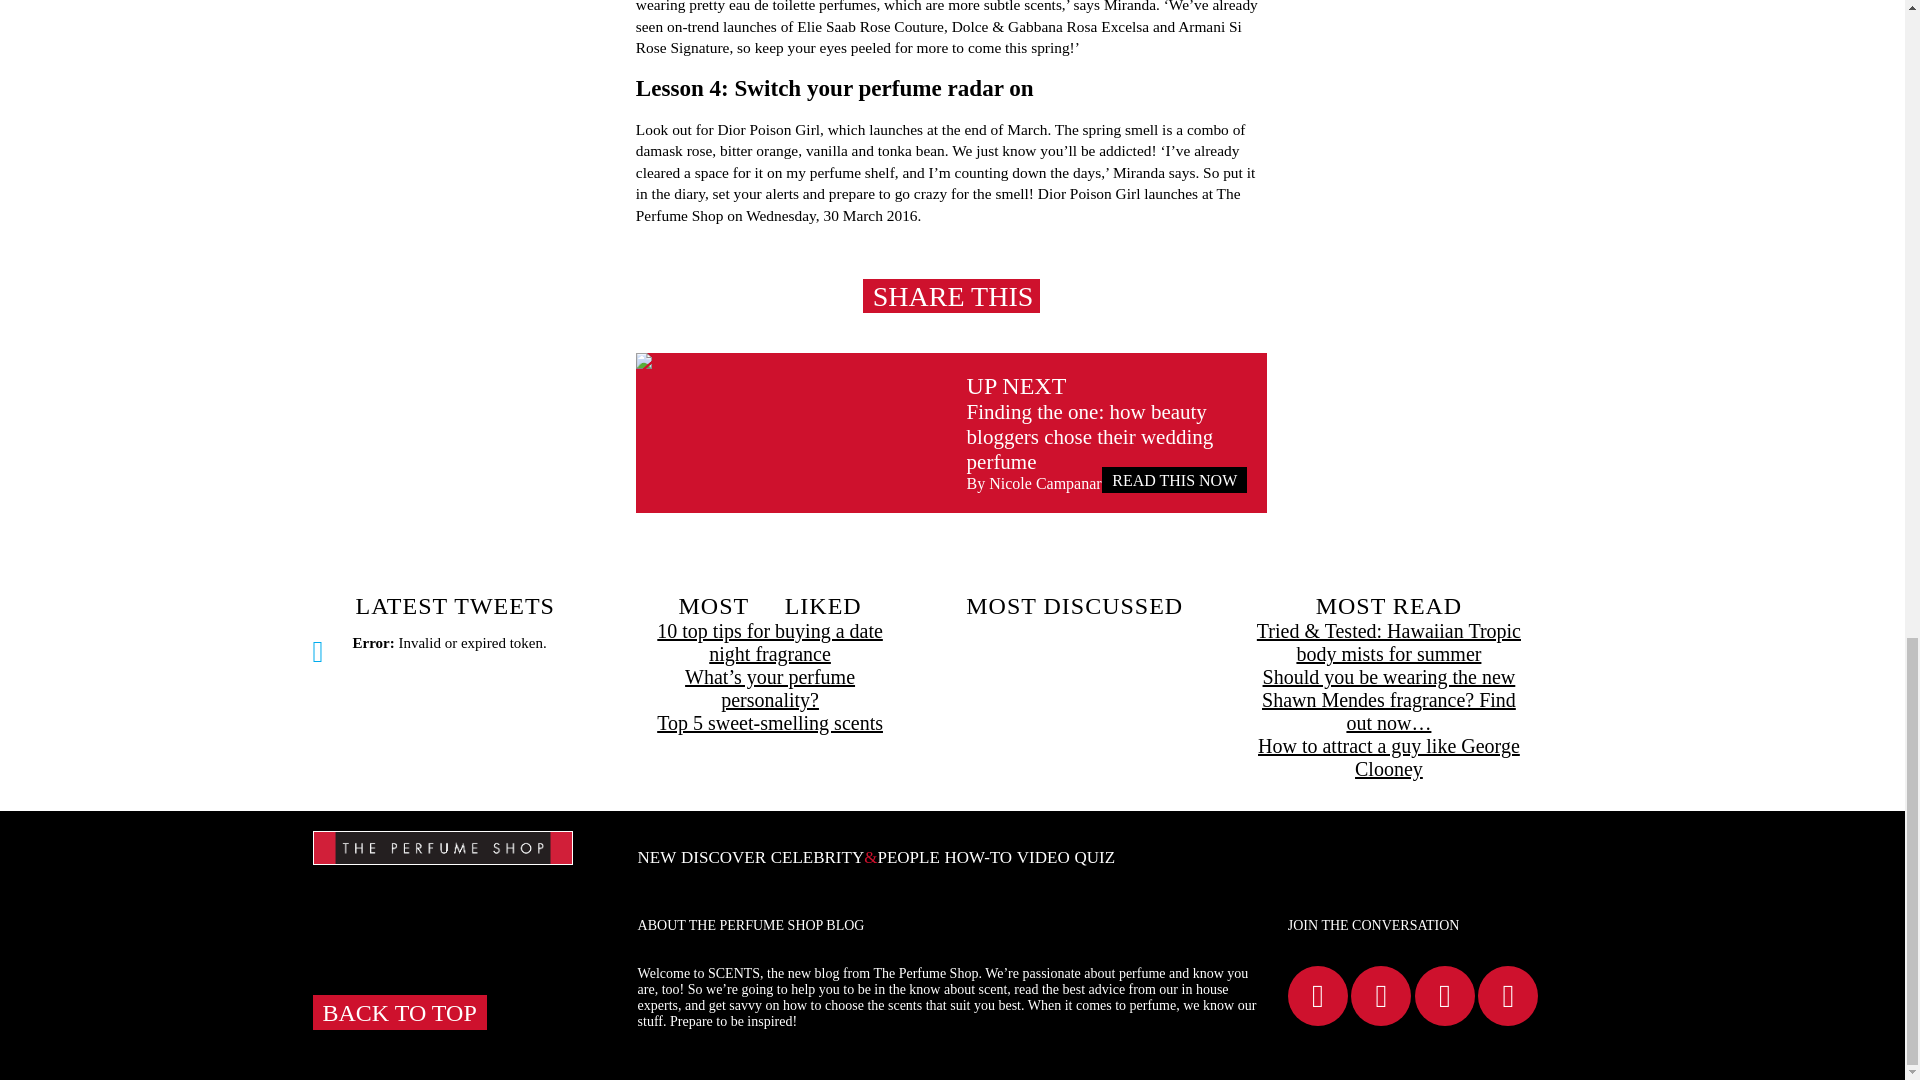 The width and height of the screenshot is (1920, 1080). Describe the element at coordinates (1094, 857) in the screenshot. I see `QUIZ` at that location.